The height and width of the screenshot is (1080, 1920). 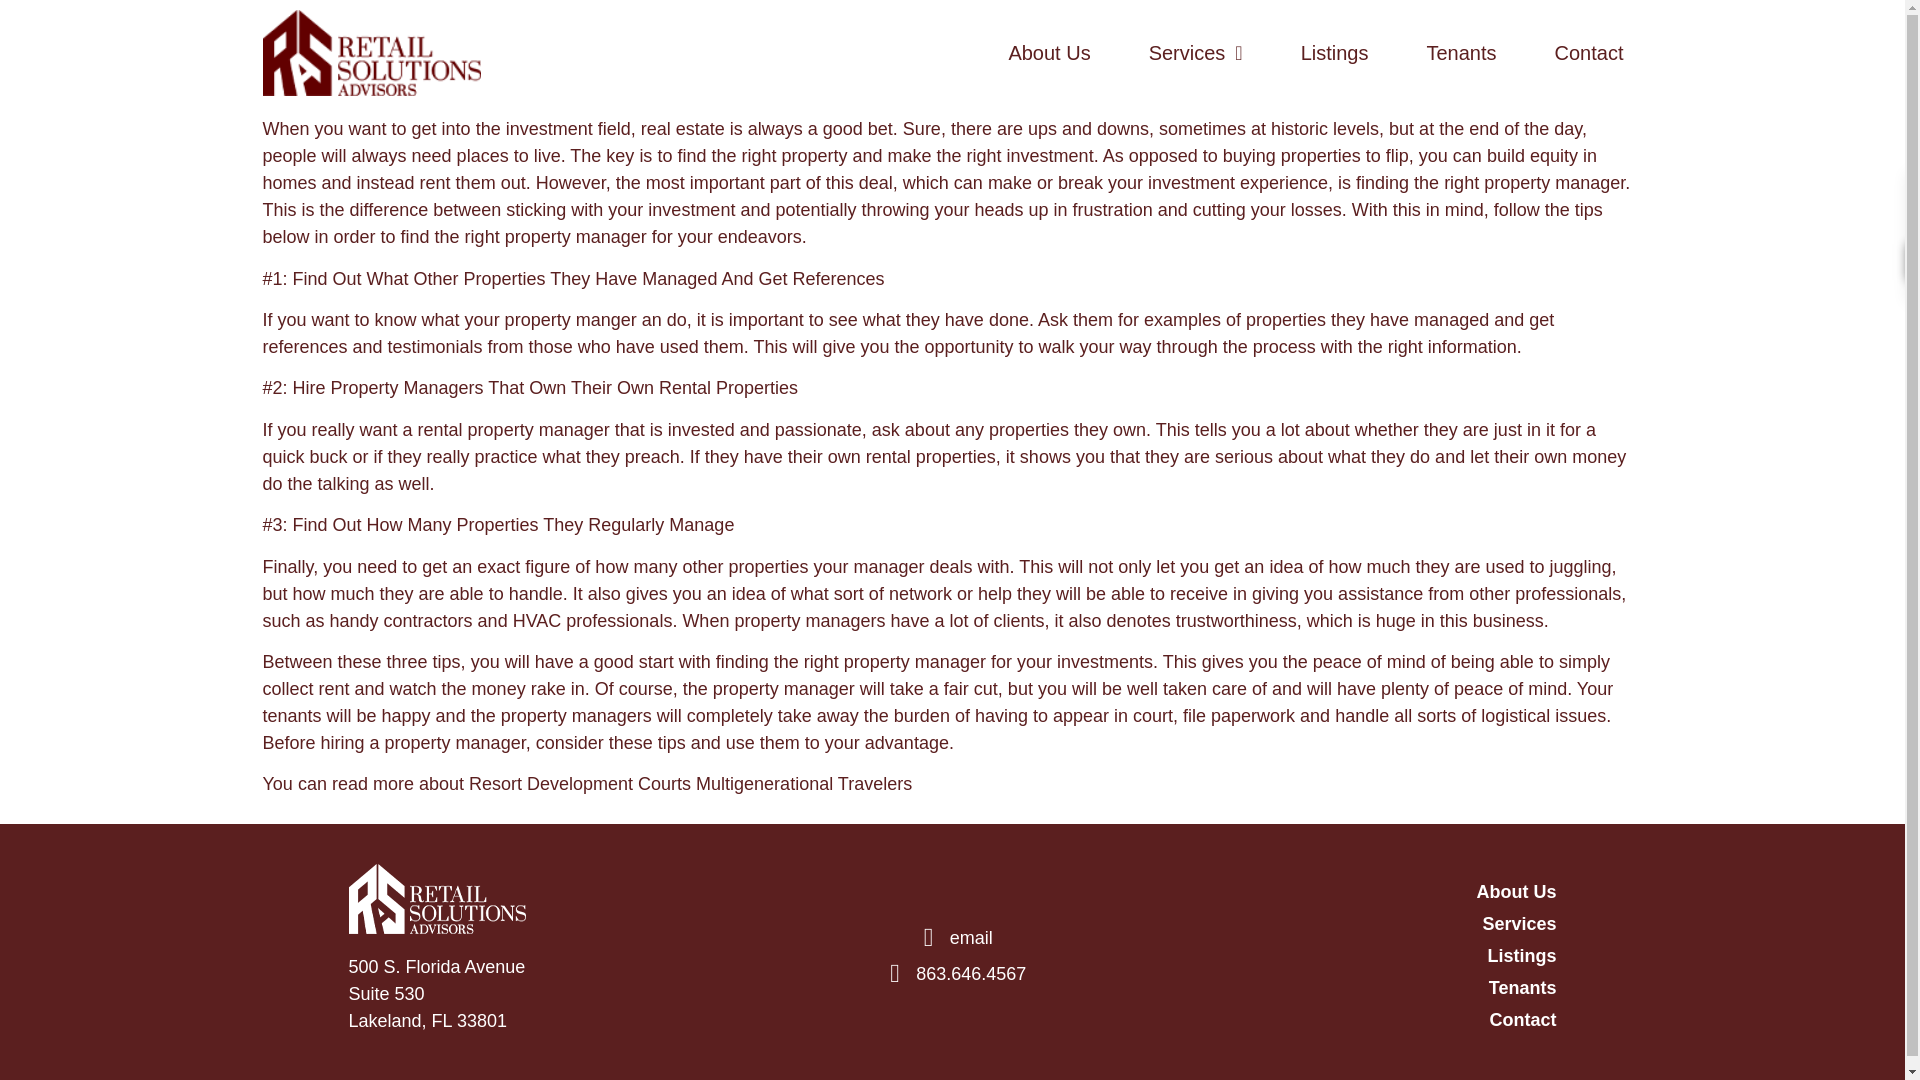 I want to click on About Us, so click(x=1361, y=892).